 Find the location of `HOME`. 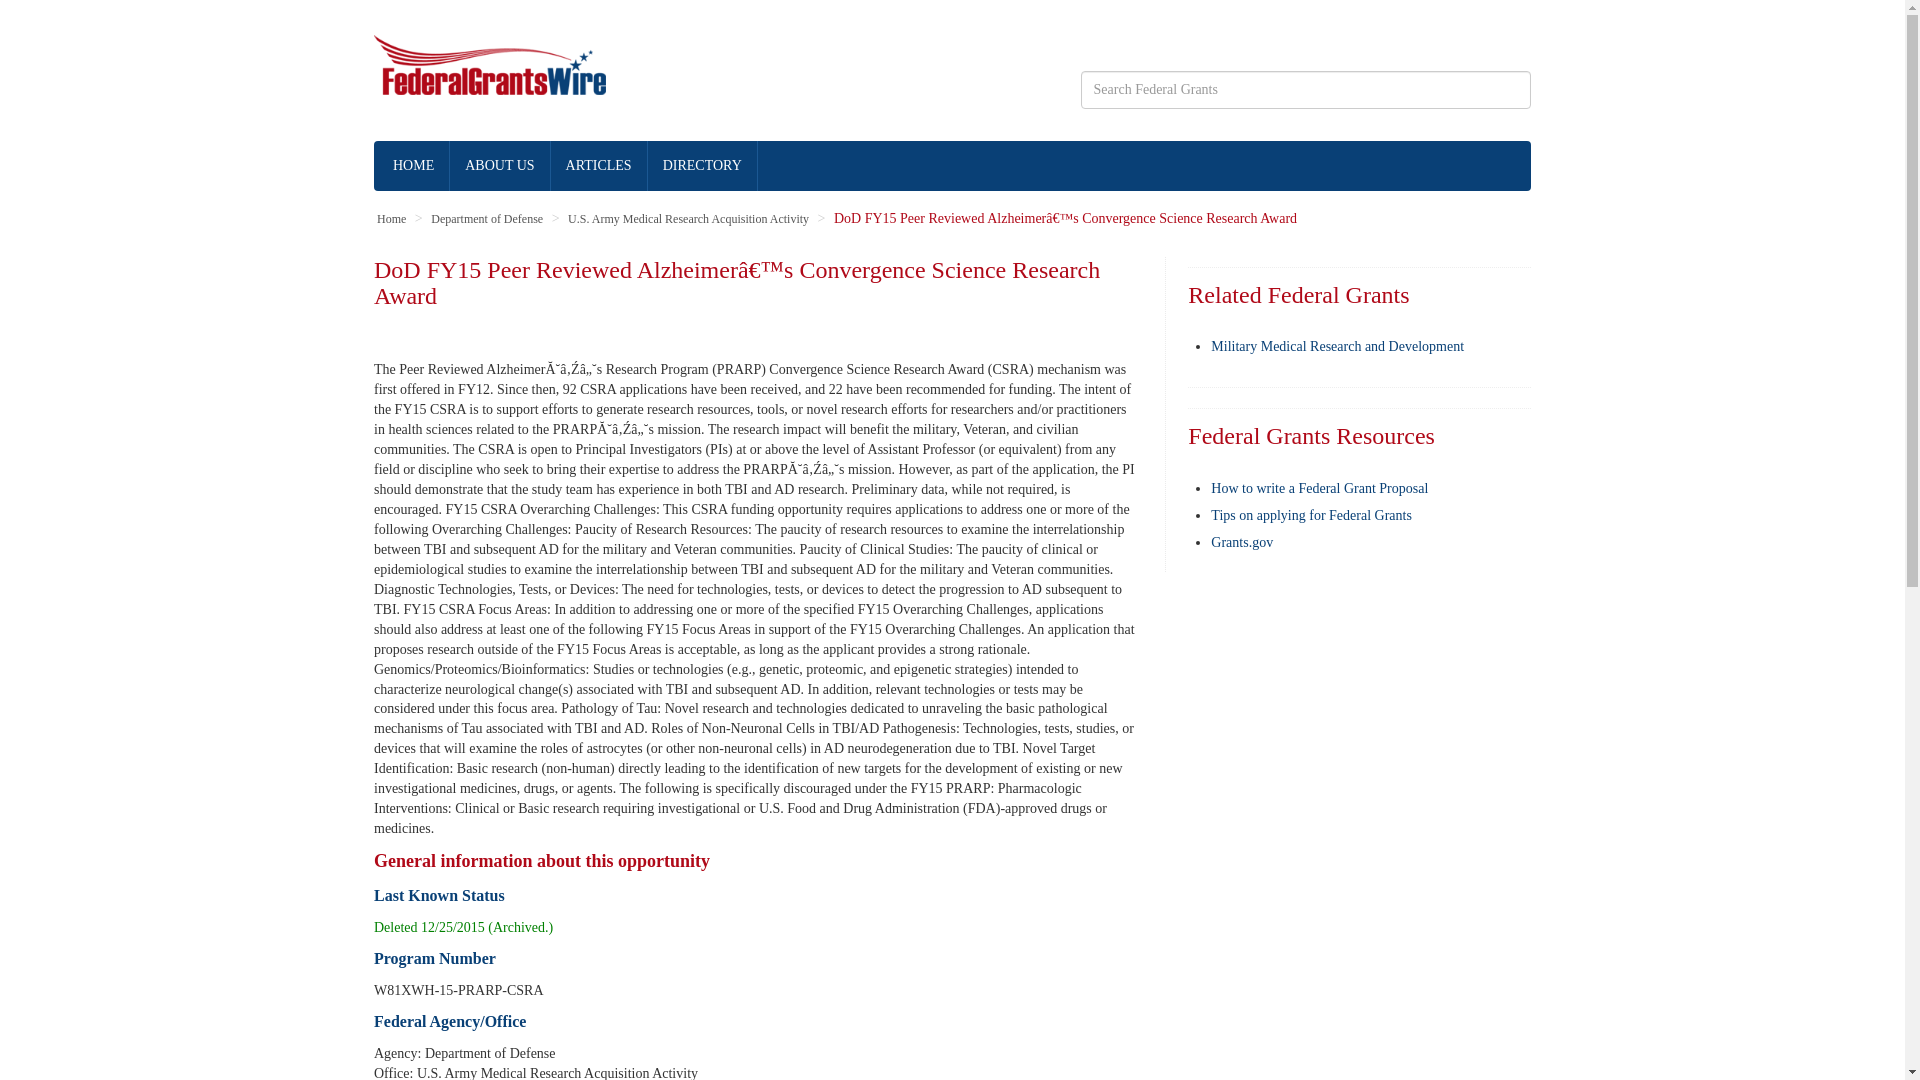

HOME is located at coordinates (414, 166).